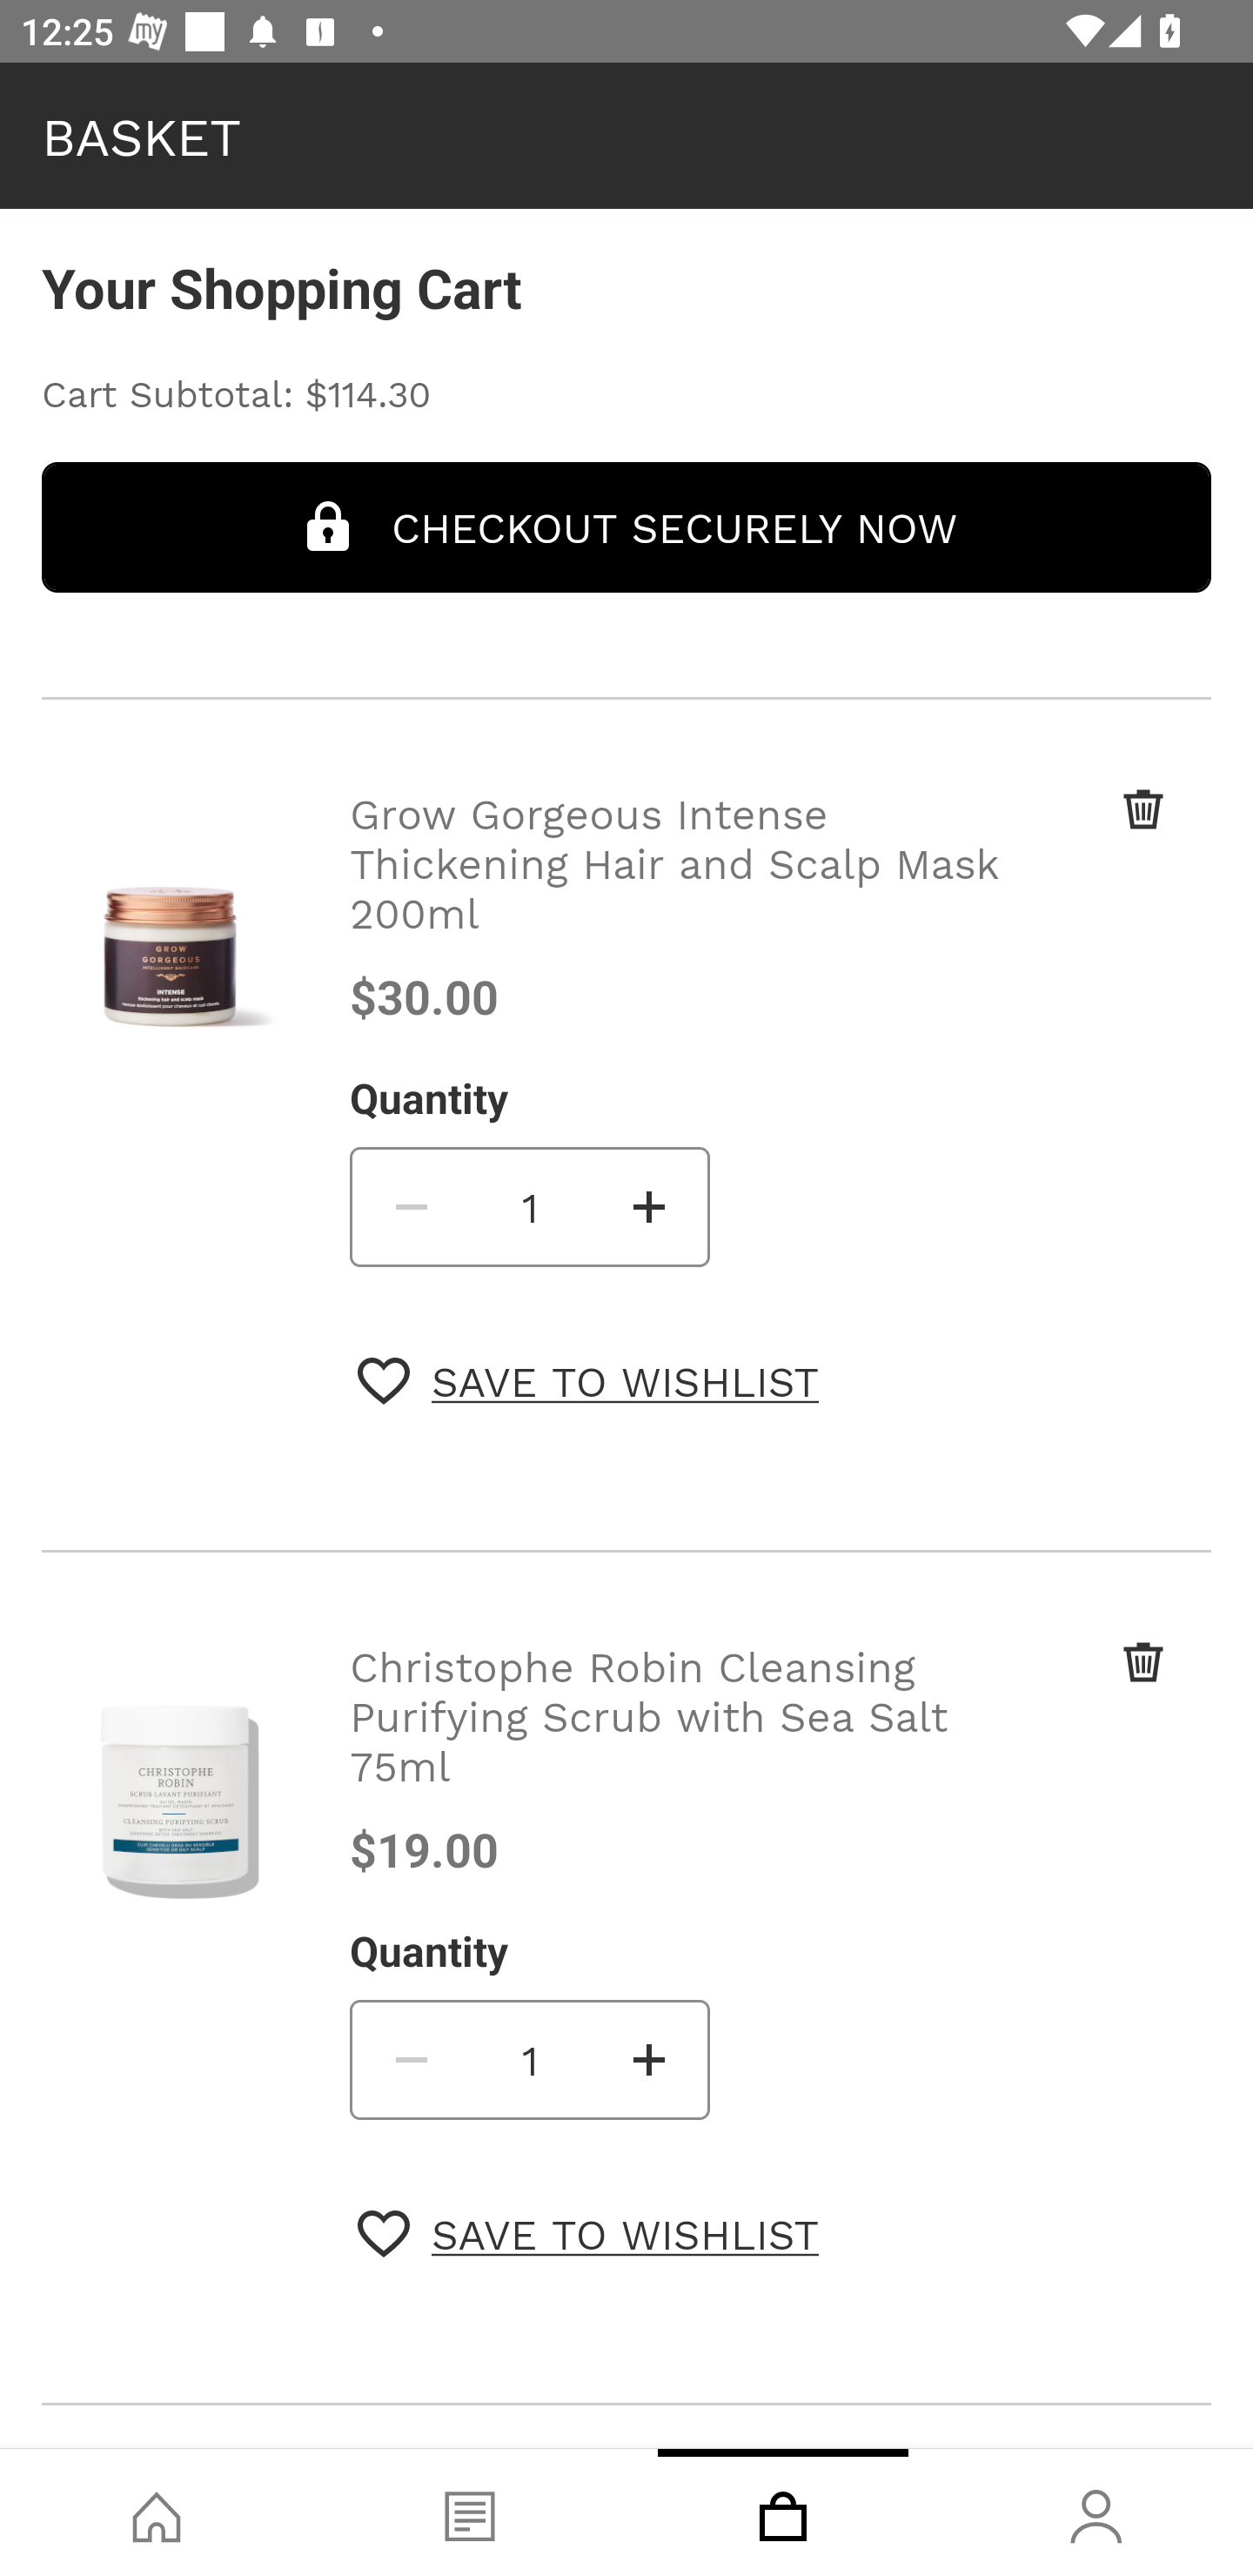 This screenshot has height=2576, width=1253. I want to click on Remove this item, so click(1088, 1697).